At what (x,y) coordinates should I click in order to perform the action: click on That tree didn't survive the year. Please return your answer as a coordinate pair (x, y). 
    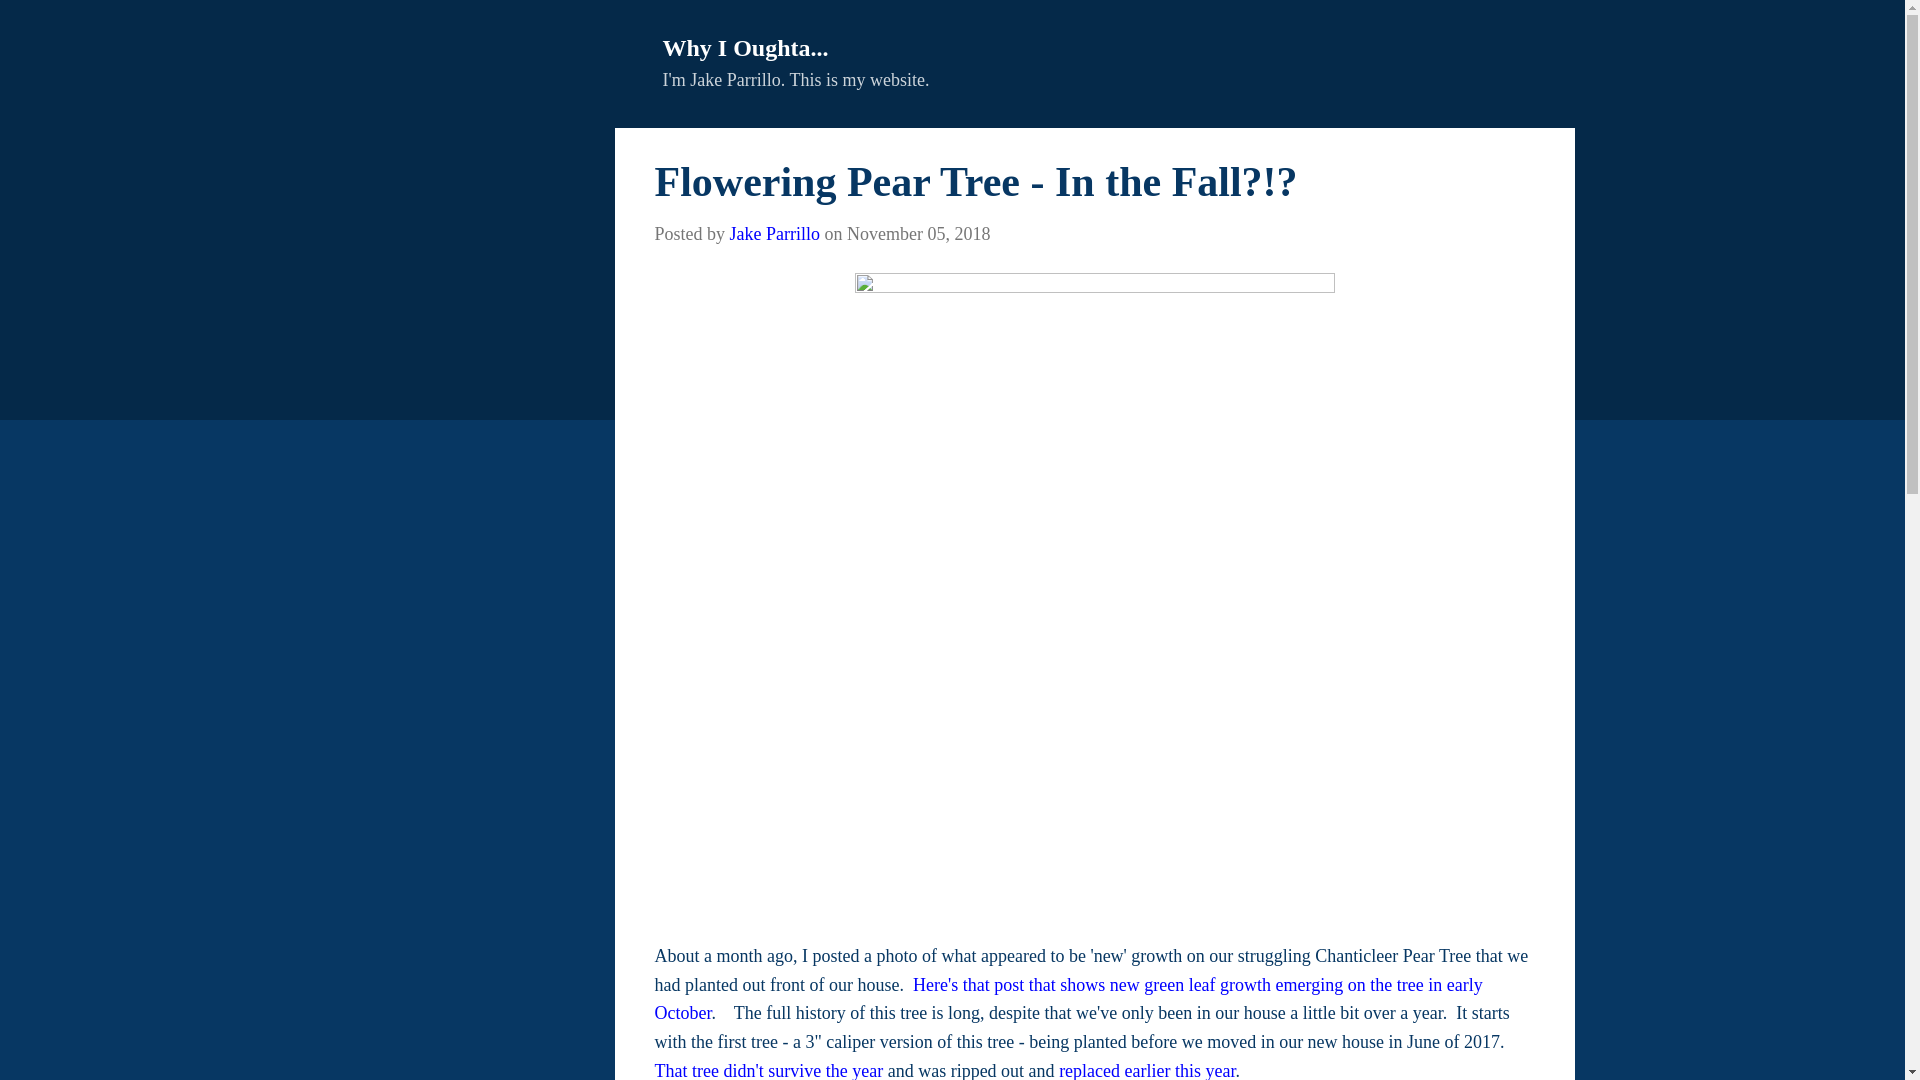
    Looking at the image, I should click on (768, 1070).